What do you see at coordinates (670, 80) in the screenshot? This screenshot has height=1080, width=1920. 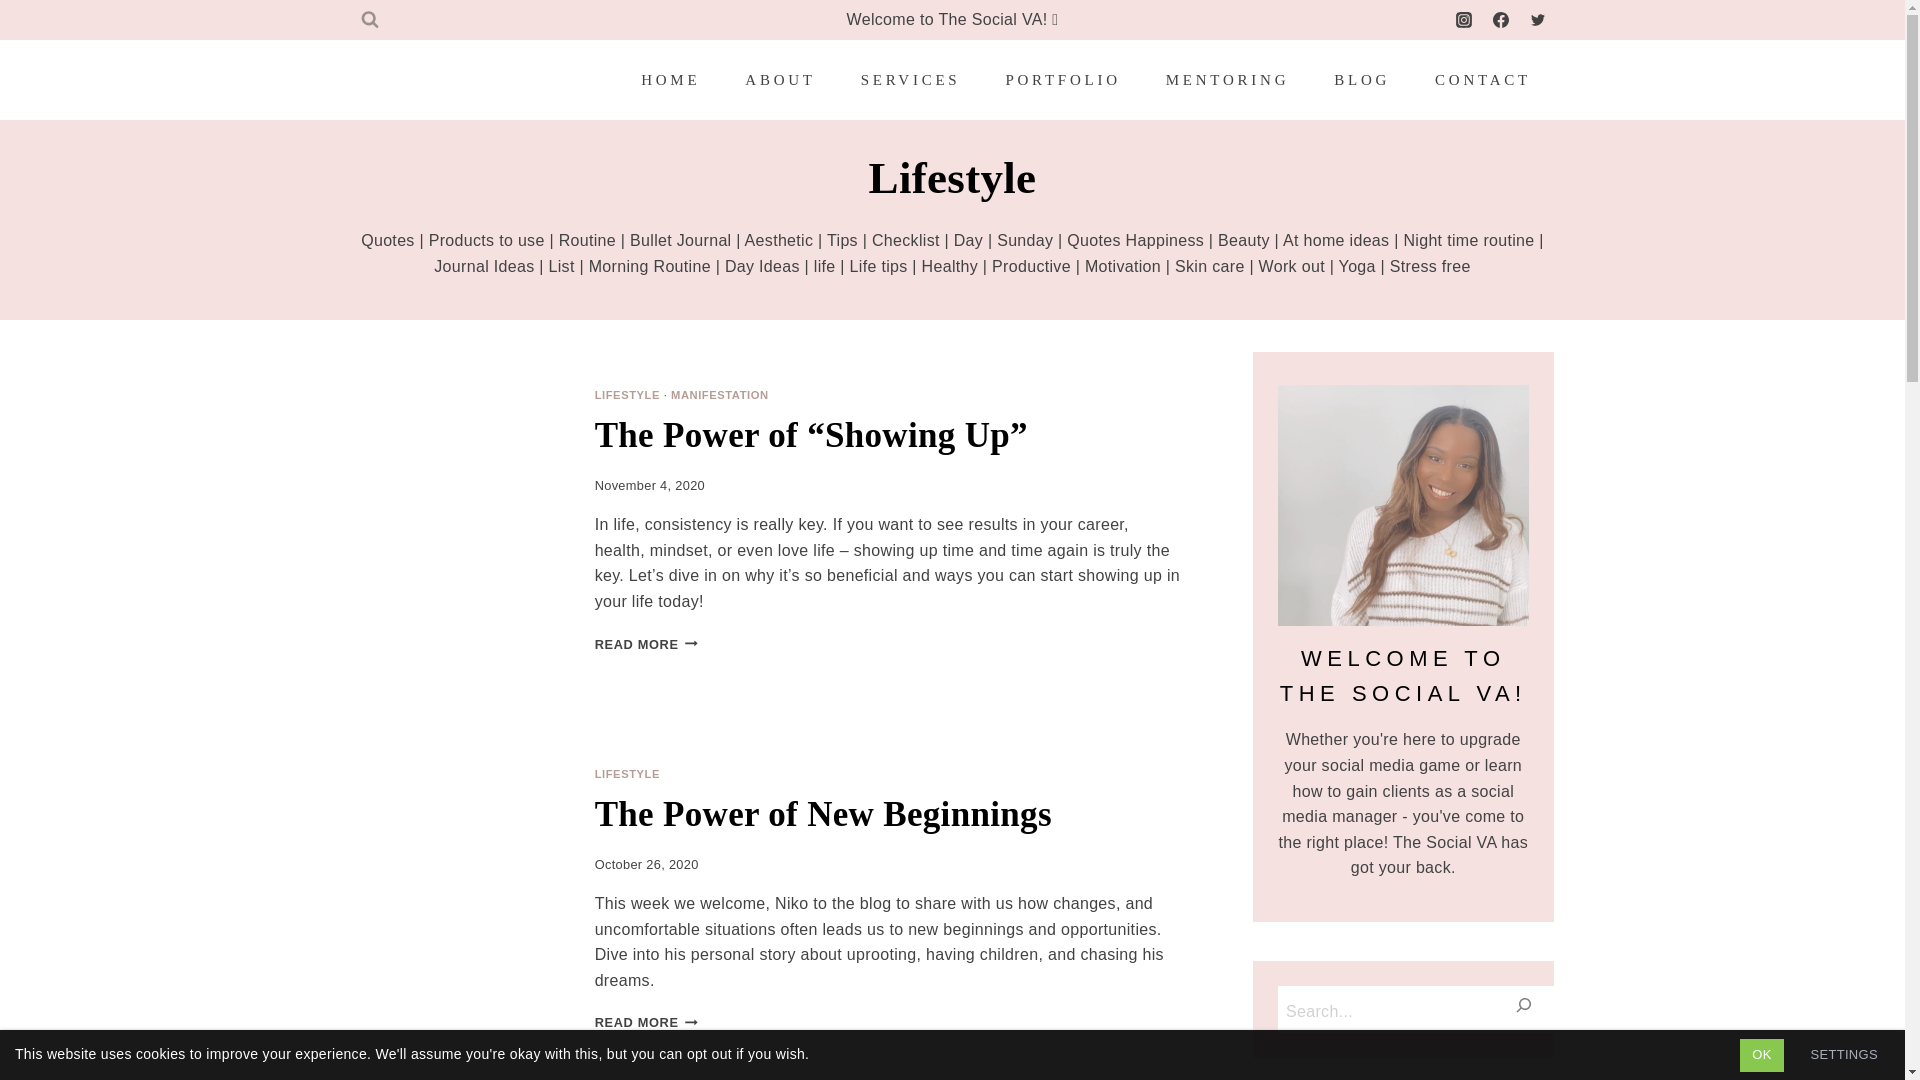 I see `HOME` at bounding box center [670, 80].